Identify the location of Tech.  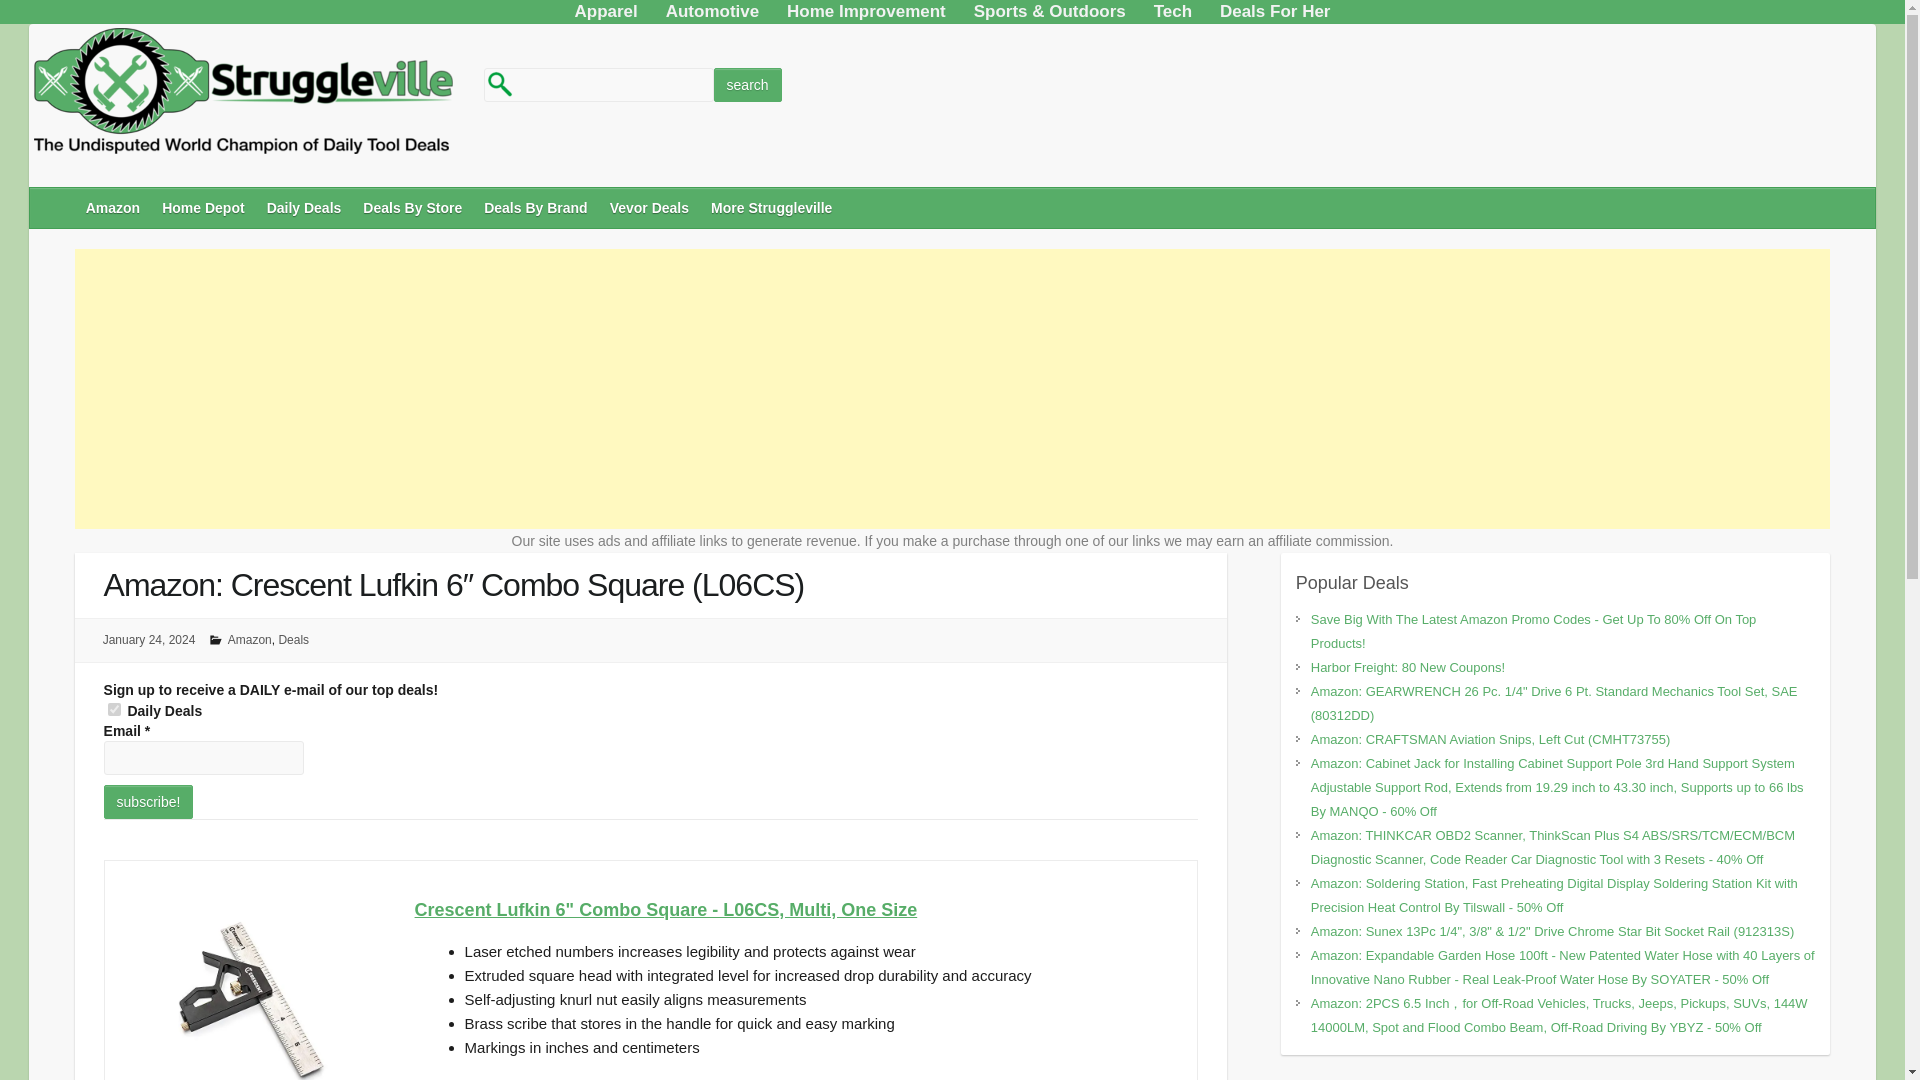
(1172, 17).